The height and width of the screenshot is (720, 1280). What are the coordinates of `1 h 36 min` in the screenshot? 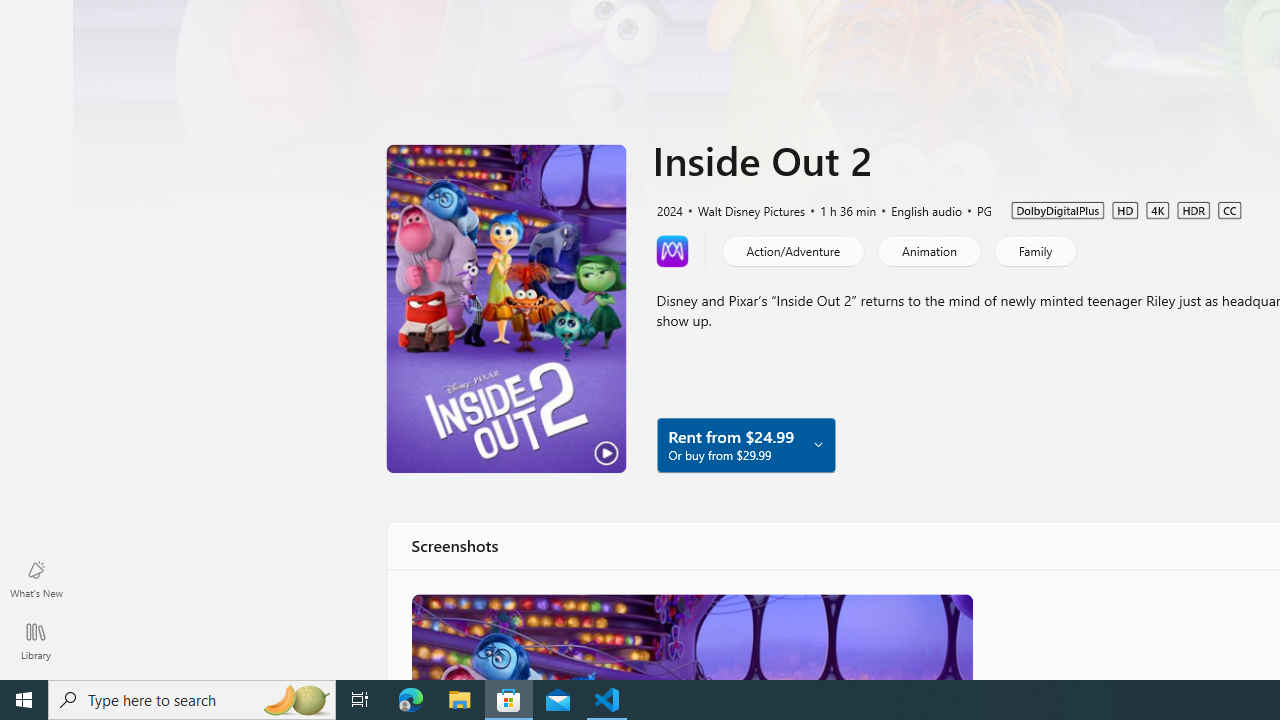 It's located at (839, 209).